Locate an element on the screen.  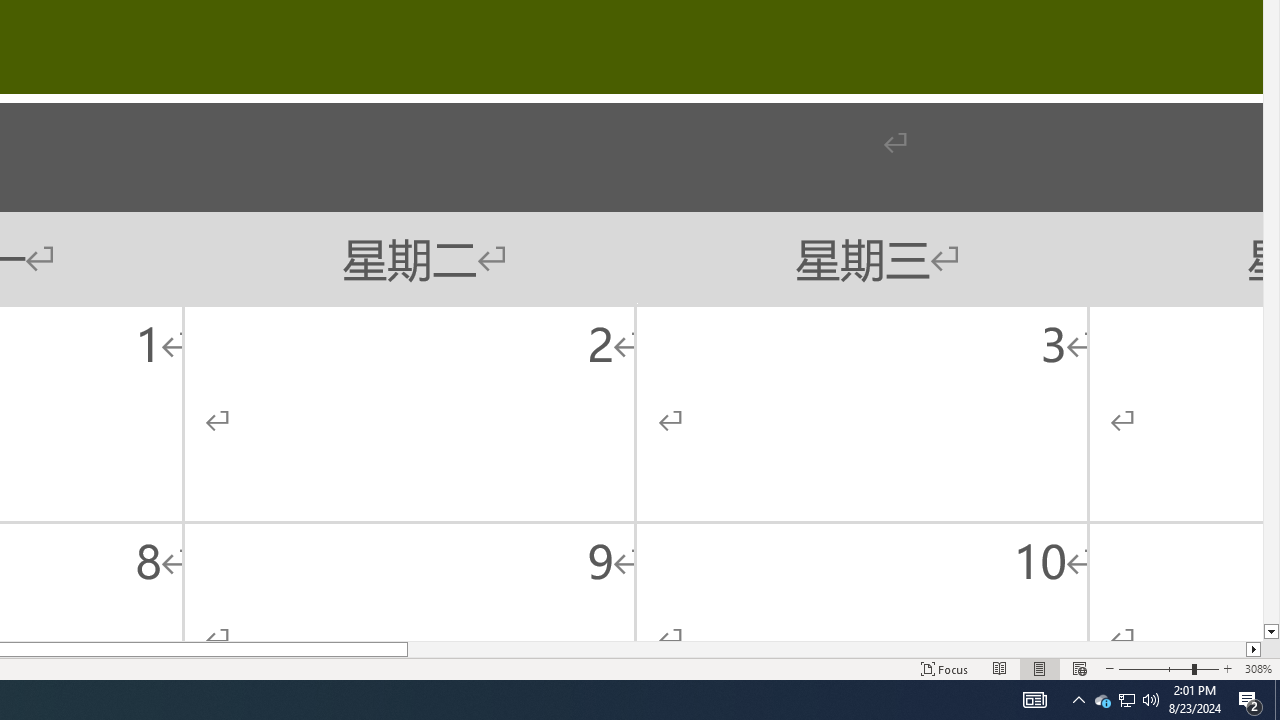
Page right is located at coordinates (826, 649).